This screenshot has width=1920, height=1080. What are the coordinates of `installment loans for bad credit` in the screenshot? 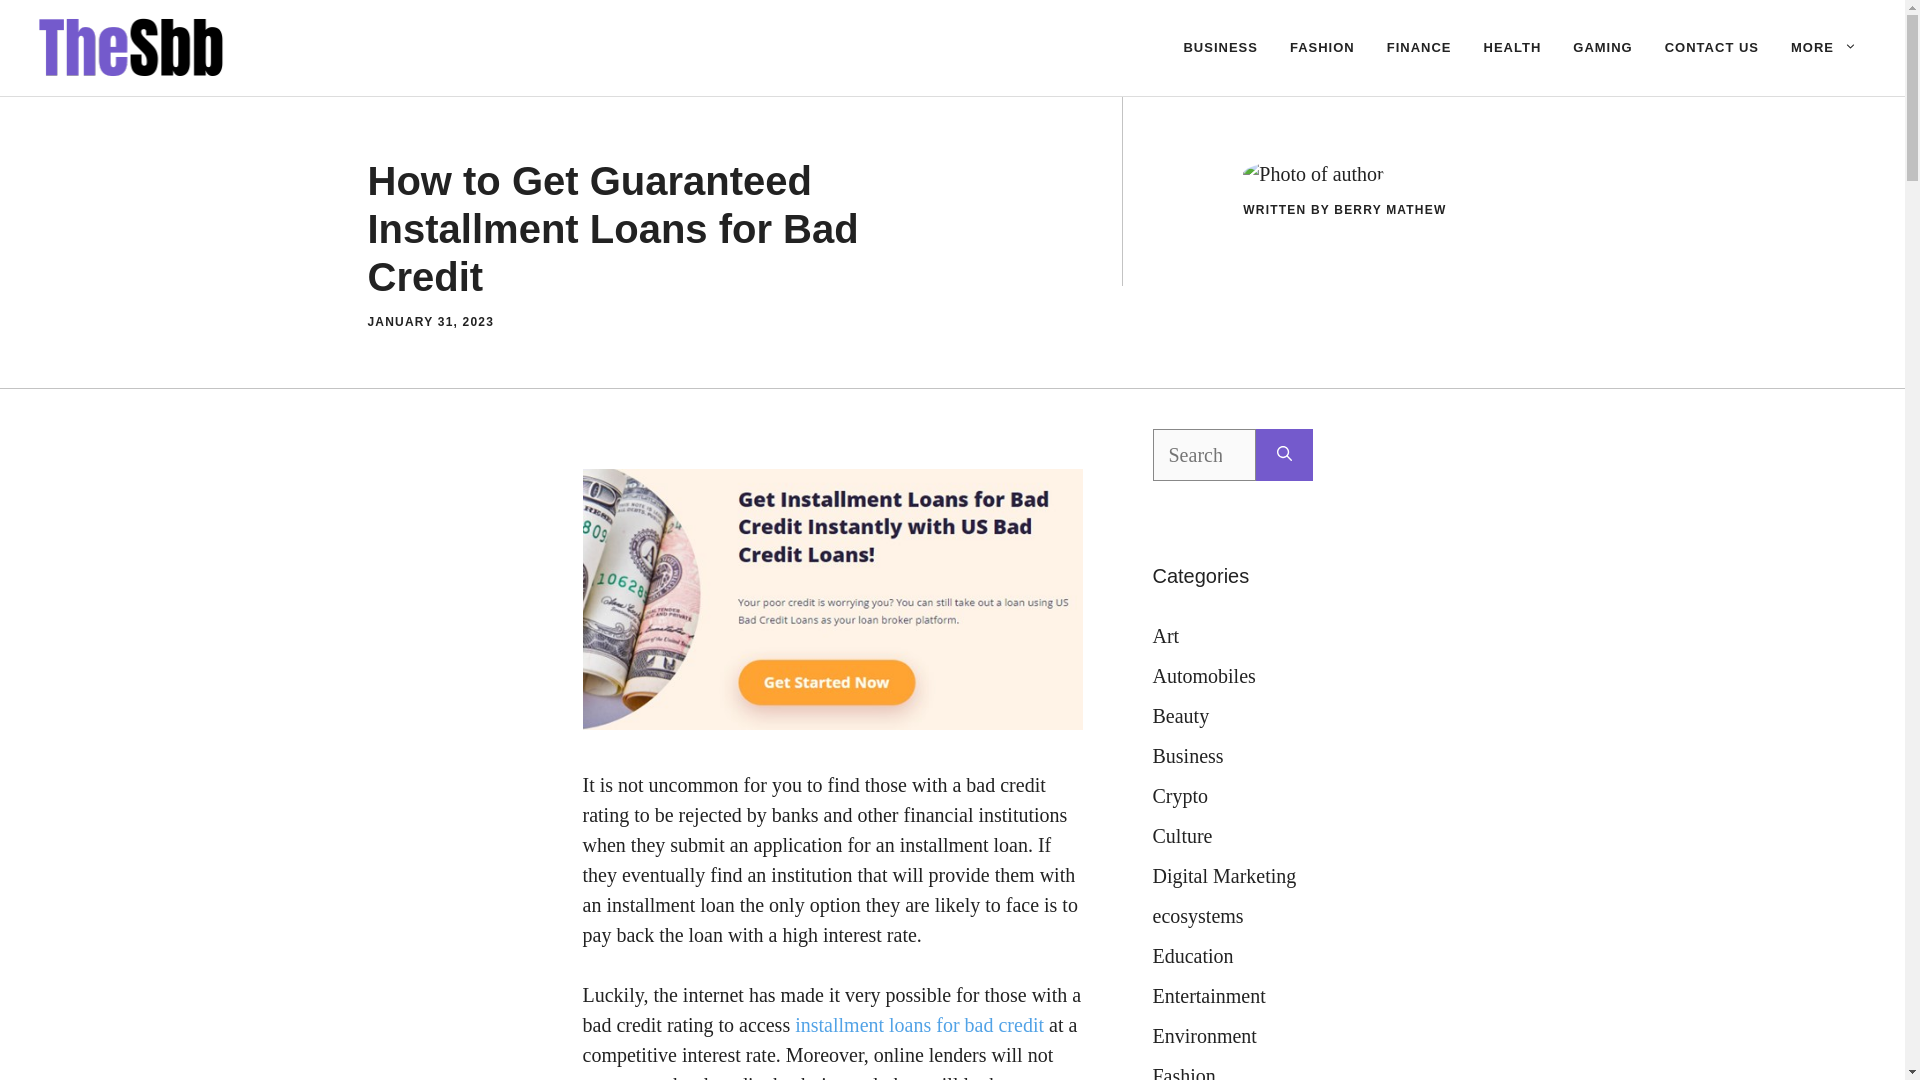 It's located at (919, 1024).